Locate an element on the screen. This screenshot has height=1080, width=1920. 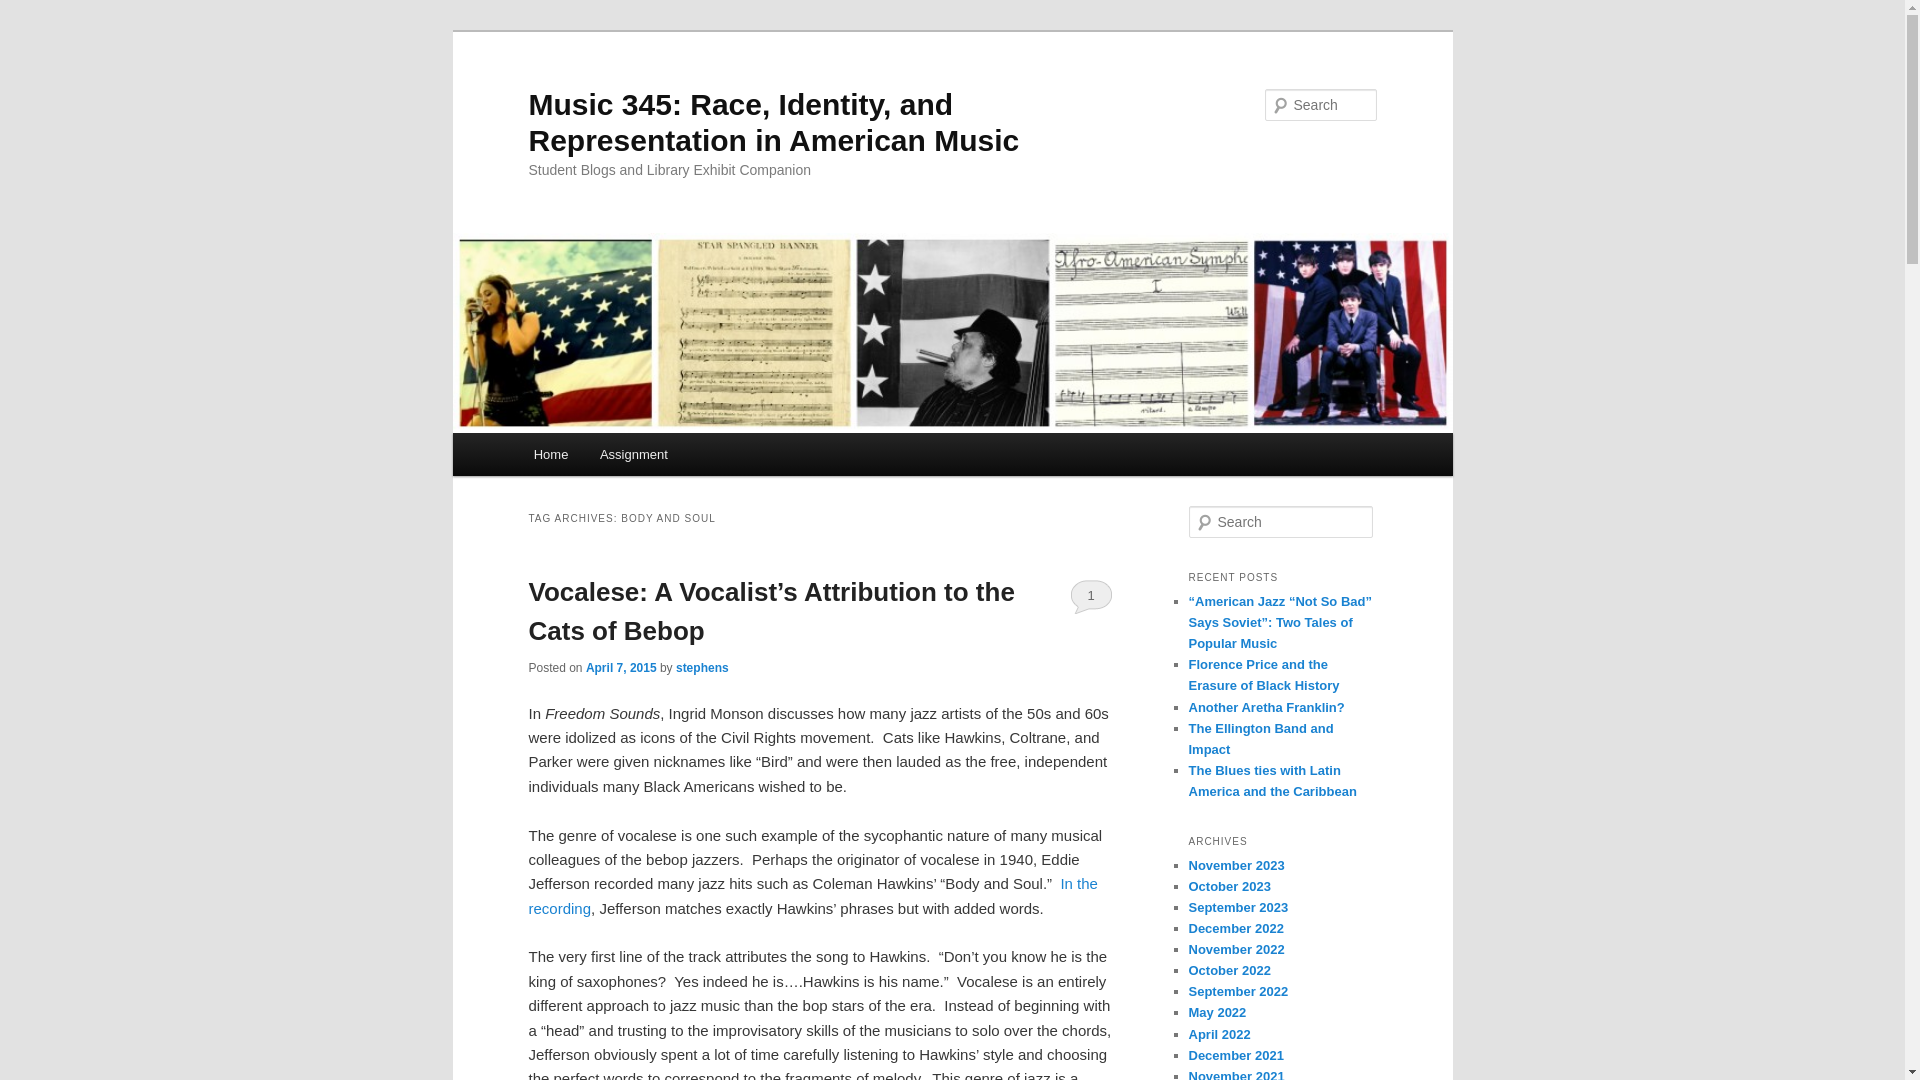
September 2023 is located at coordinates (1238, 906).